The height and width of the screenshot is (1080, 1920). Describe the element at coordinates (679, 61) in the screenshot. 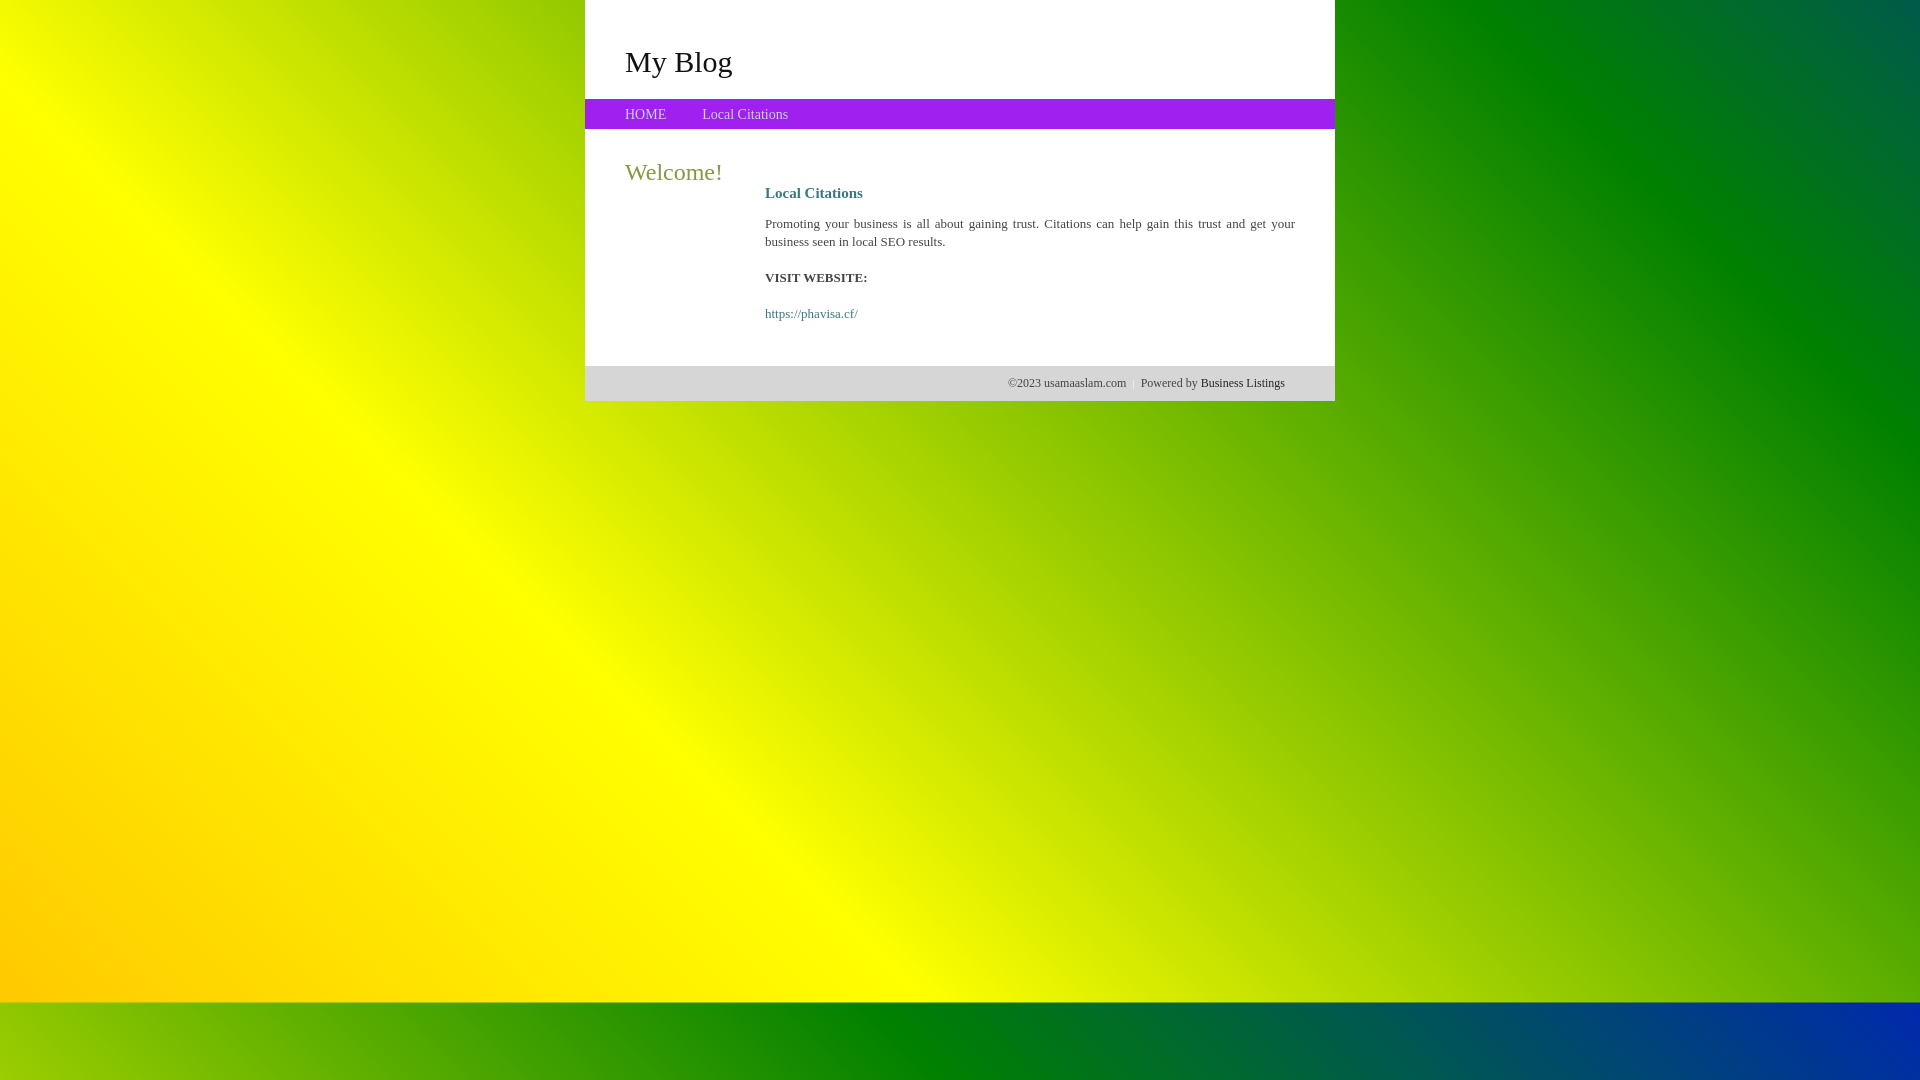

I see `My Blog` at that location.